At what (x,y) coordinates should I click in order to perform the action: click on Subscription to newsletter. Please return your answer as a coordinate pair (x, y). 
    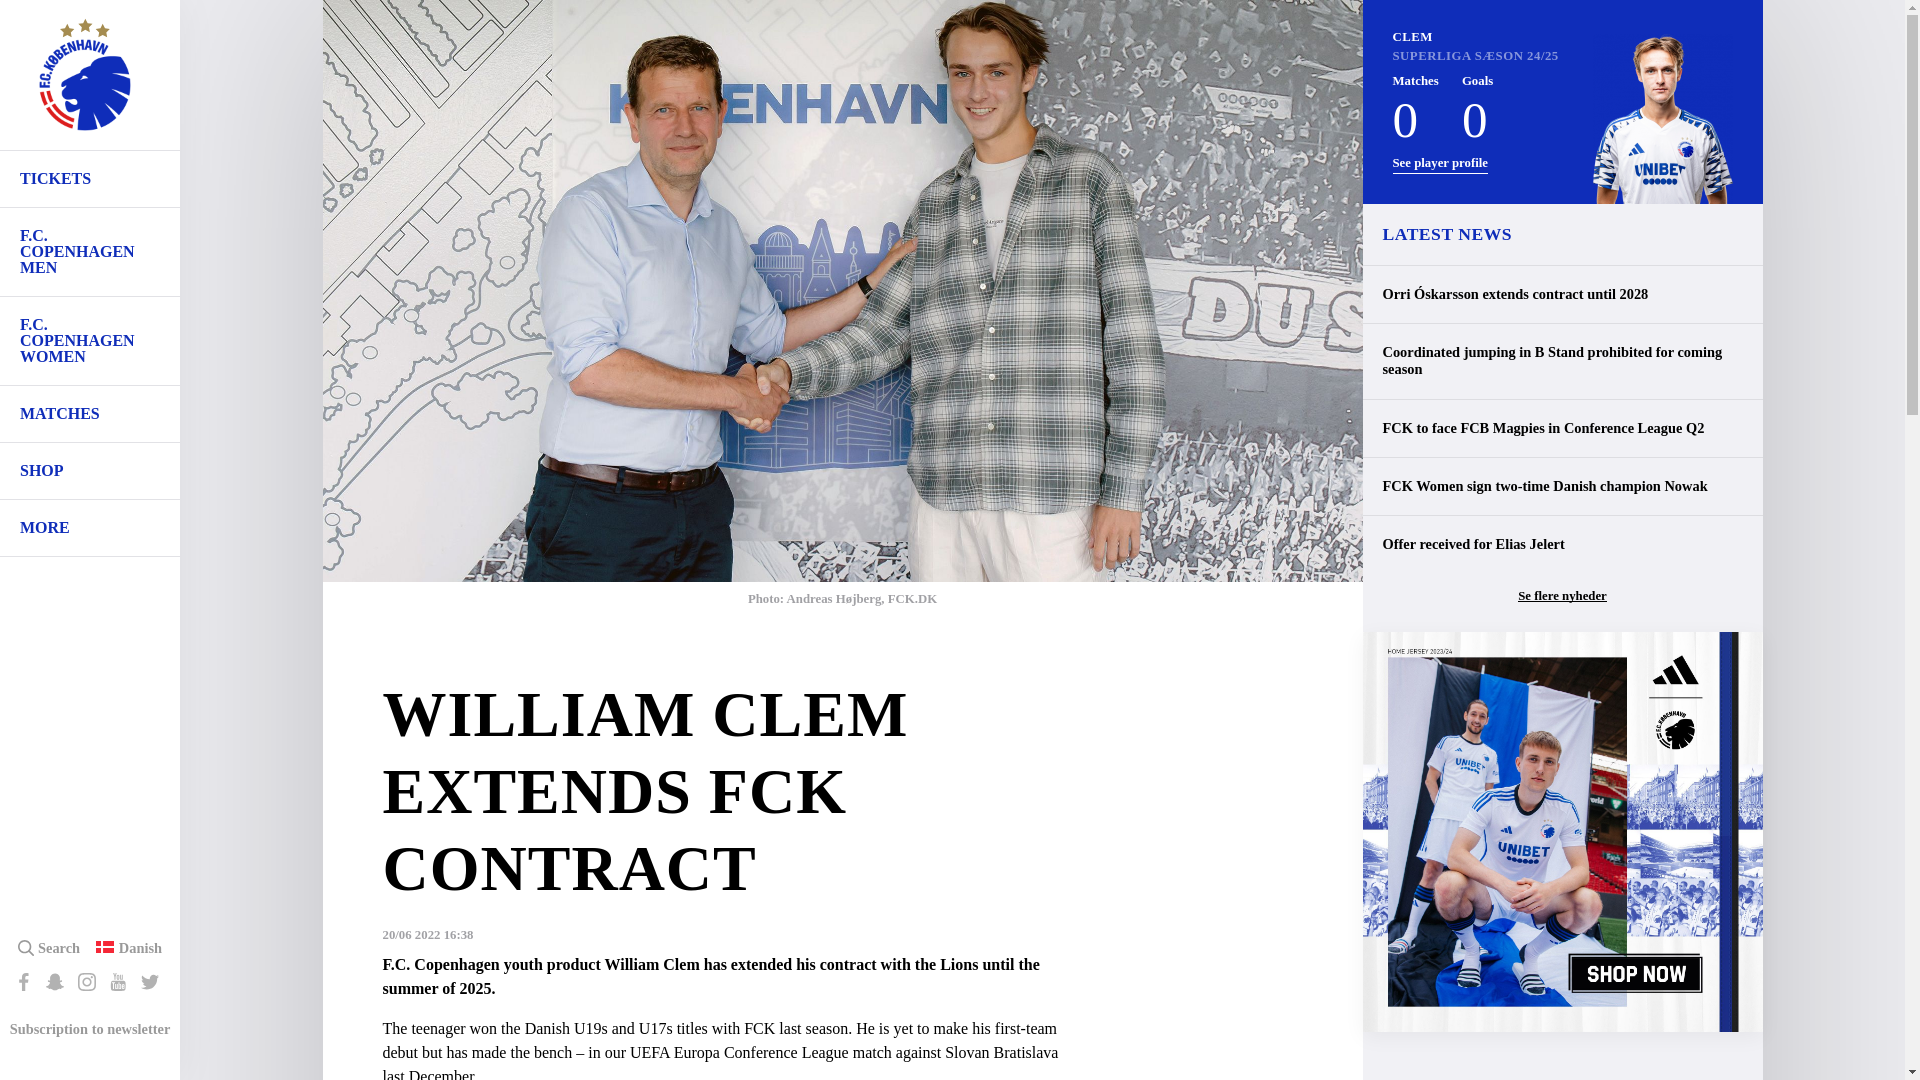
    Looking at the image, I should click on (90, 1028).